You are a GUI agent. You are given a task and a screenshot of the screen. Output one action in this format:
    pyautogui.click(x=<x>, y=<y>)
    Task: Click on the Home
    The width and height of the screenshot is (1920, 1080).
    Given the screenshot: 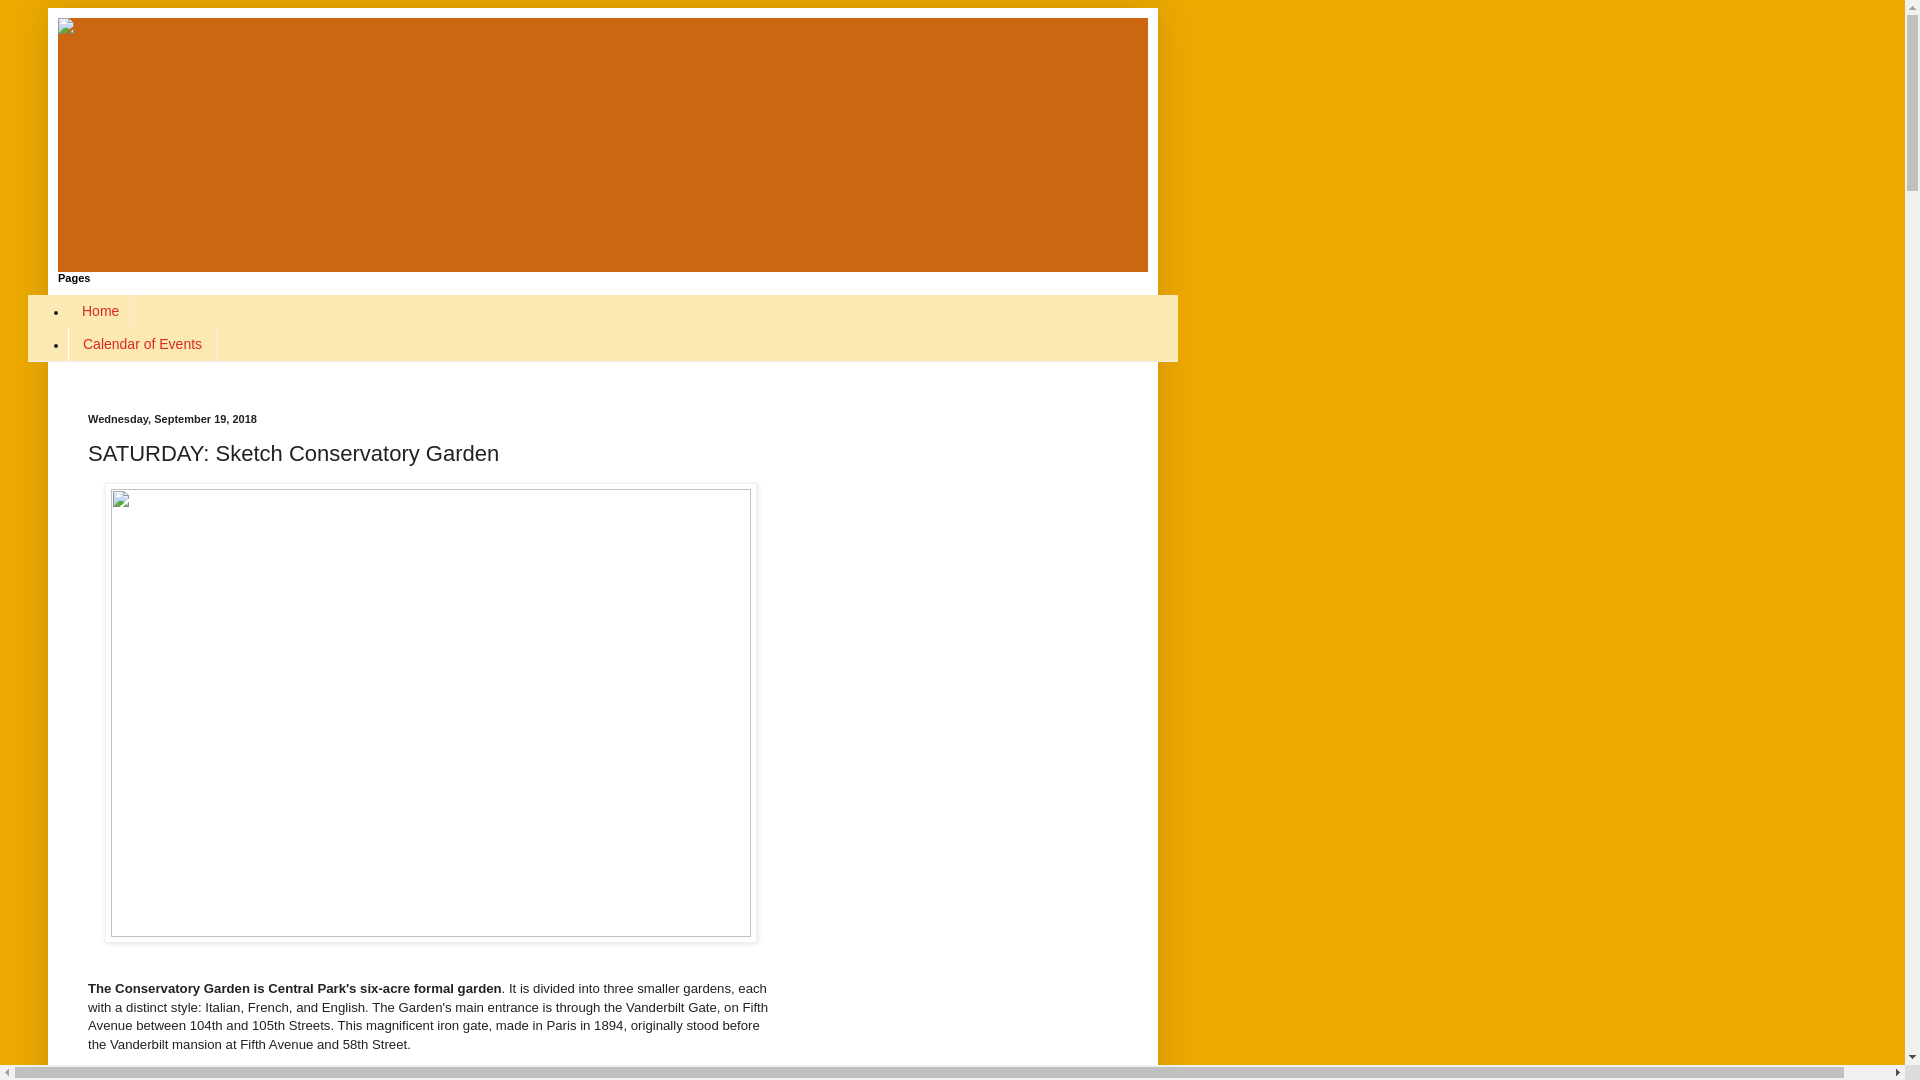 What is the action you would take?
    pyautogui.click(x=100, y=311)
    